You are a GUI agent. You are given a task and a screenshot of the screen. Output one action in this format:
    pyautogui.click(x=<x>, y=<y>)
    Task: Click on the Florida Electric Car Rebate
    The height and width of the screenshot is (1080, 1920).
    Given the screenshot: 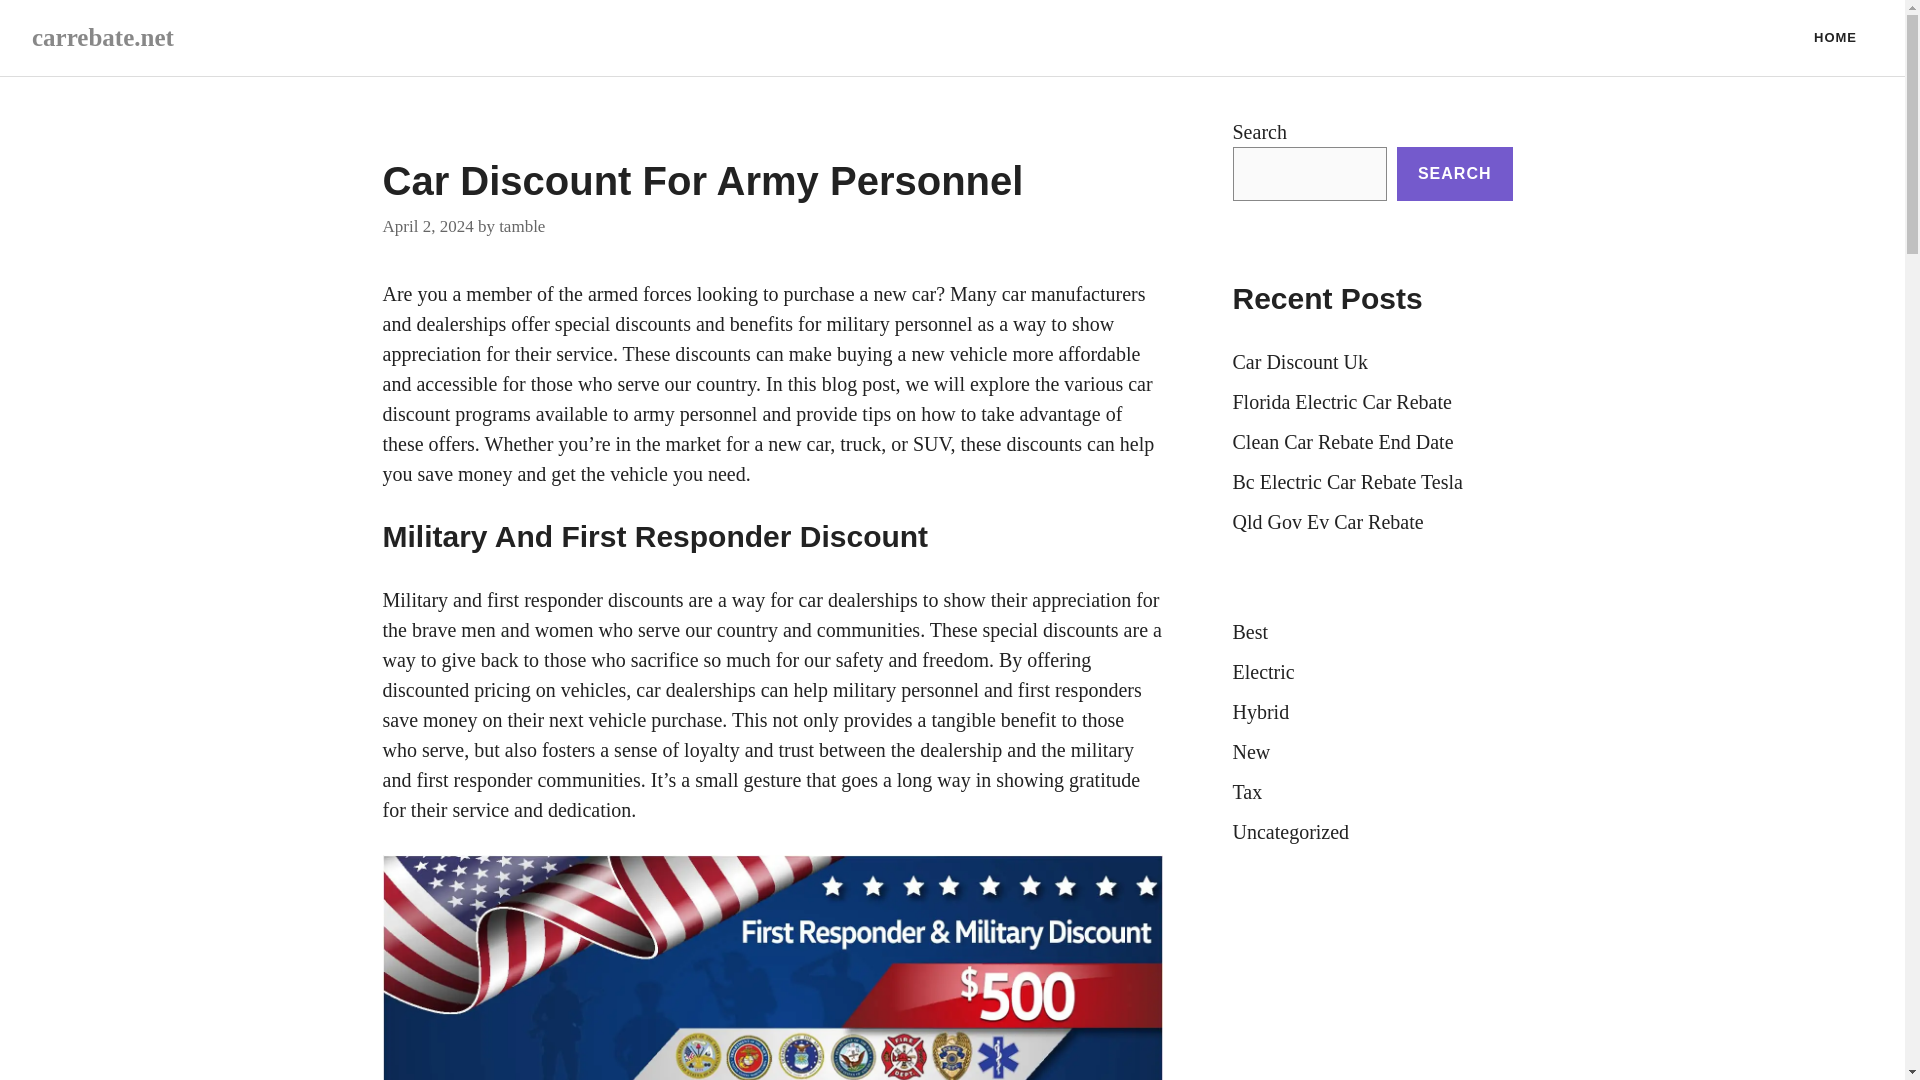 What is the action you would take?
    pyautogui.click(x=1342, y=401)
    